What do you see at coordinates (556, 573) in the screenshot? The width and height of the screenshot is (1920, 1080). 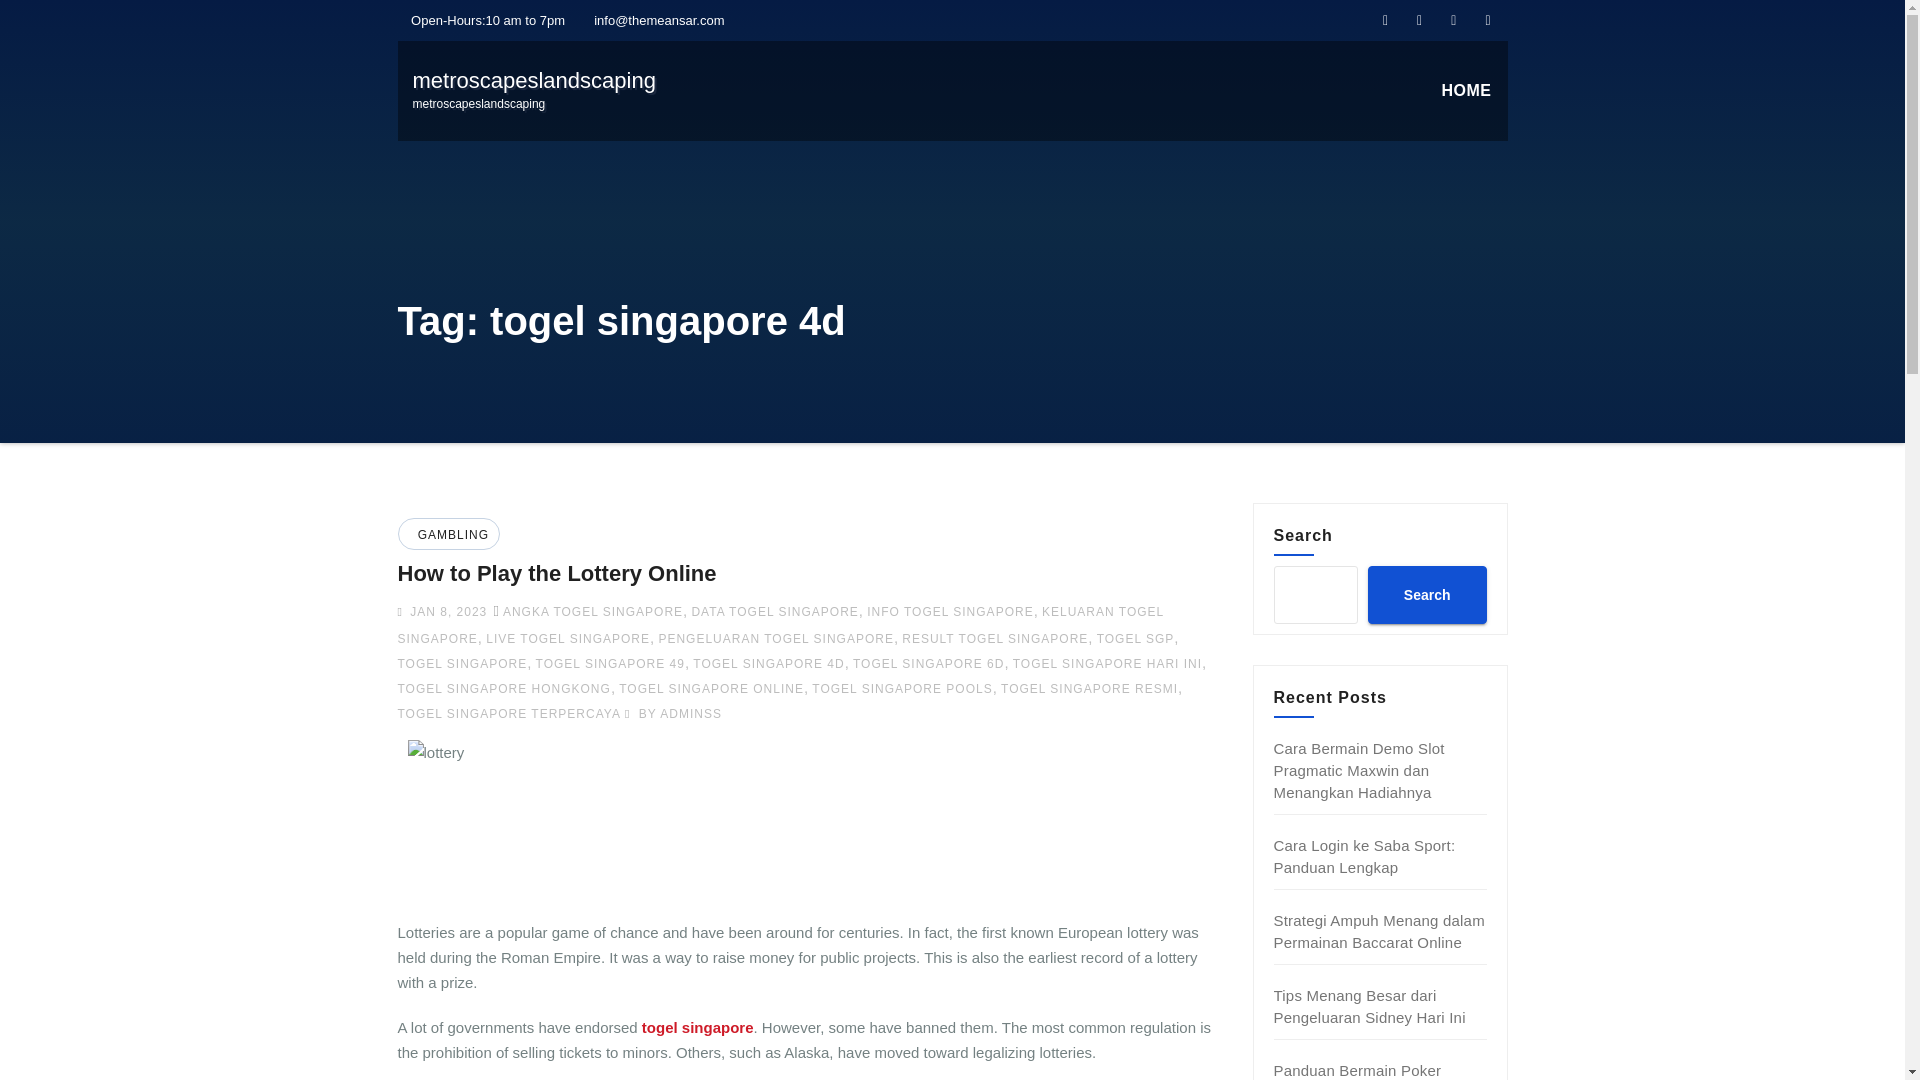 I see `JAN 8, 2023` at bounding box center [556, 573].